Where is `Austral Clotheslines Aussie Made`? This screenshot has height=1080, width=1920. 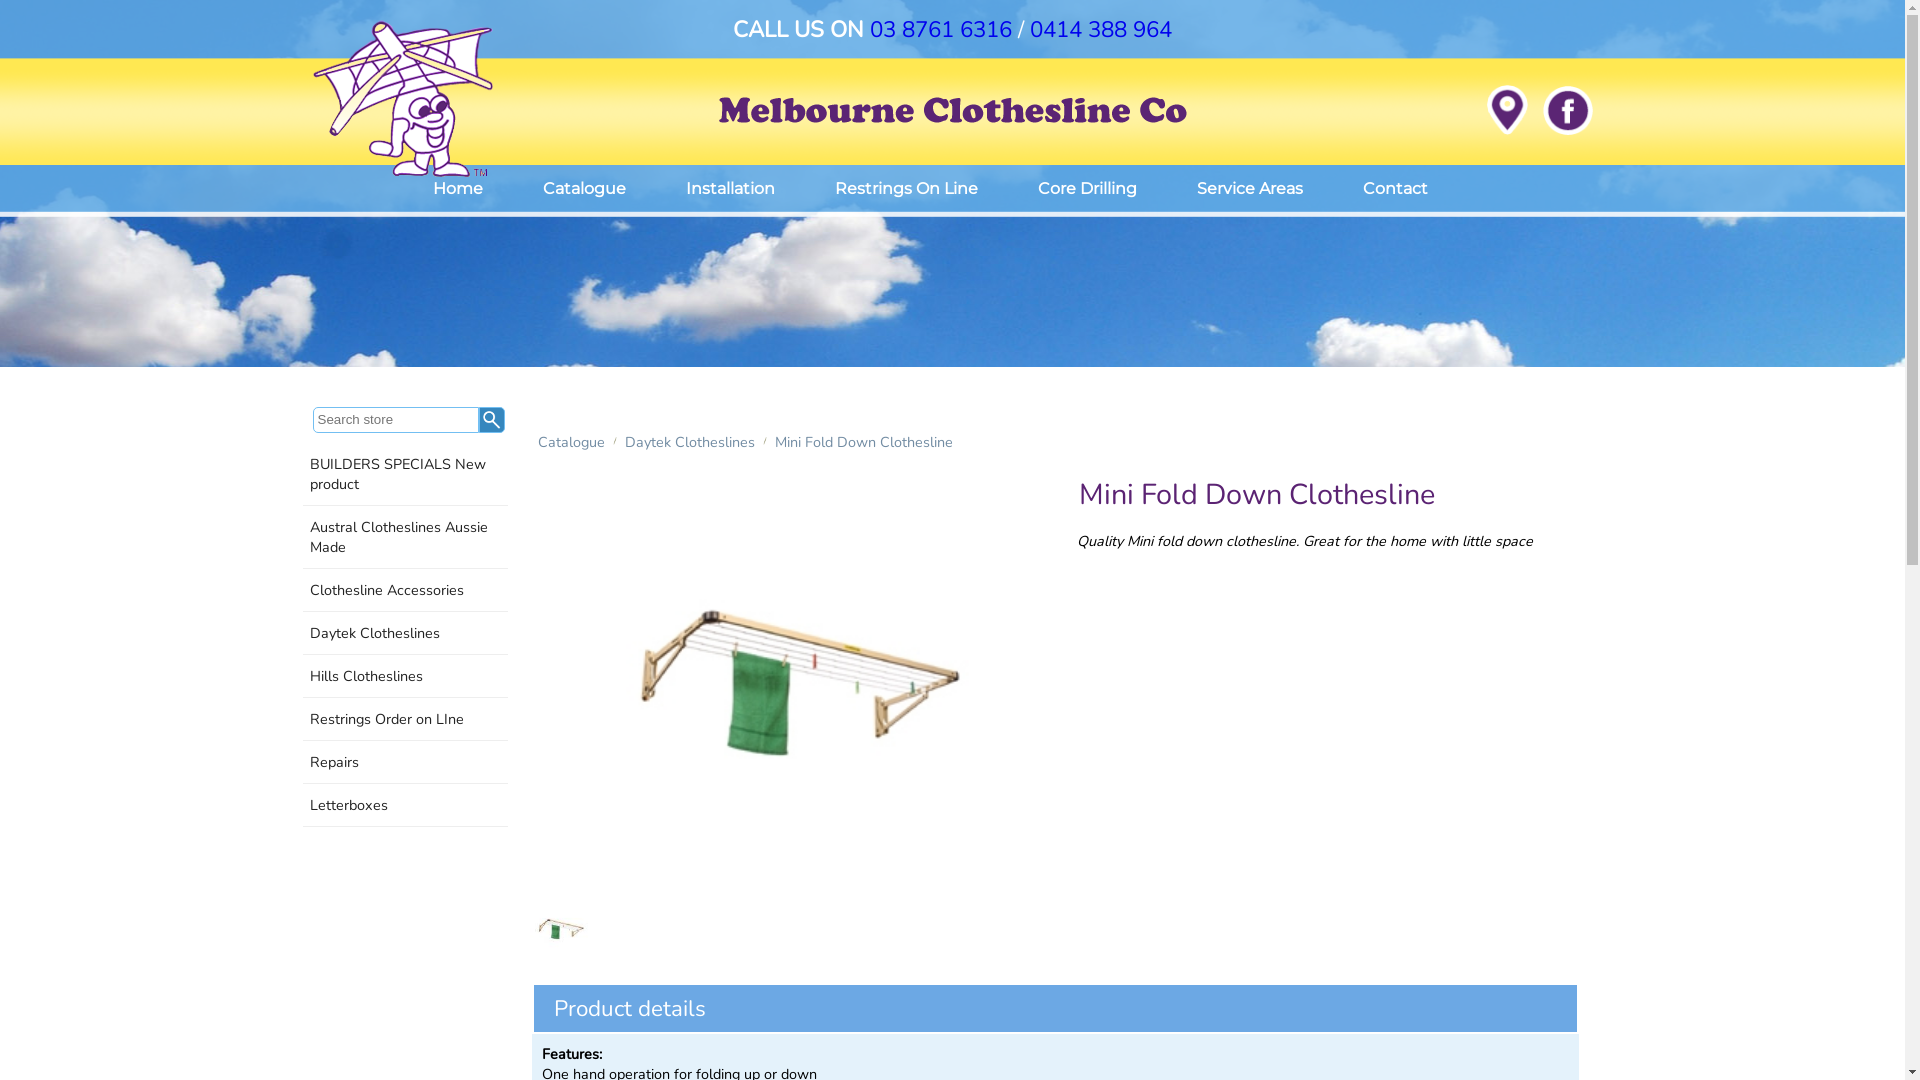 Austral Clotheslines Aussie Made is located at coordinates (404, 538).